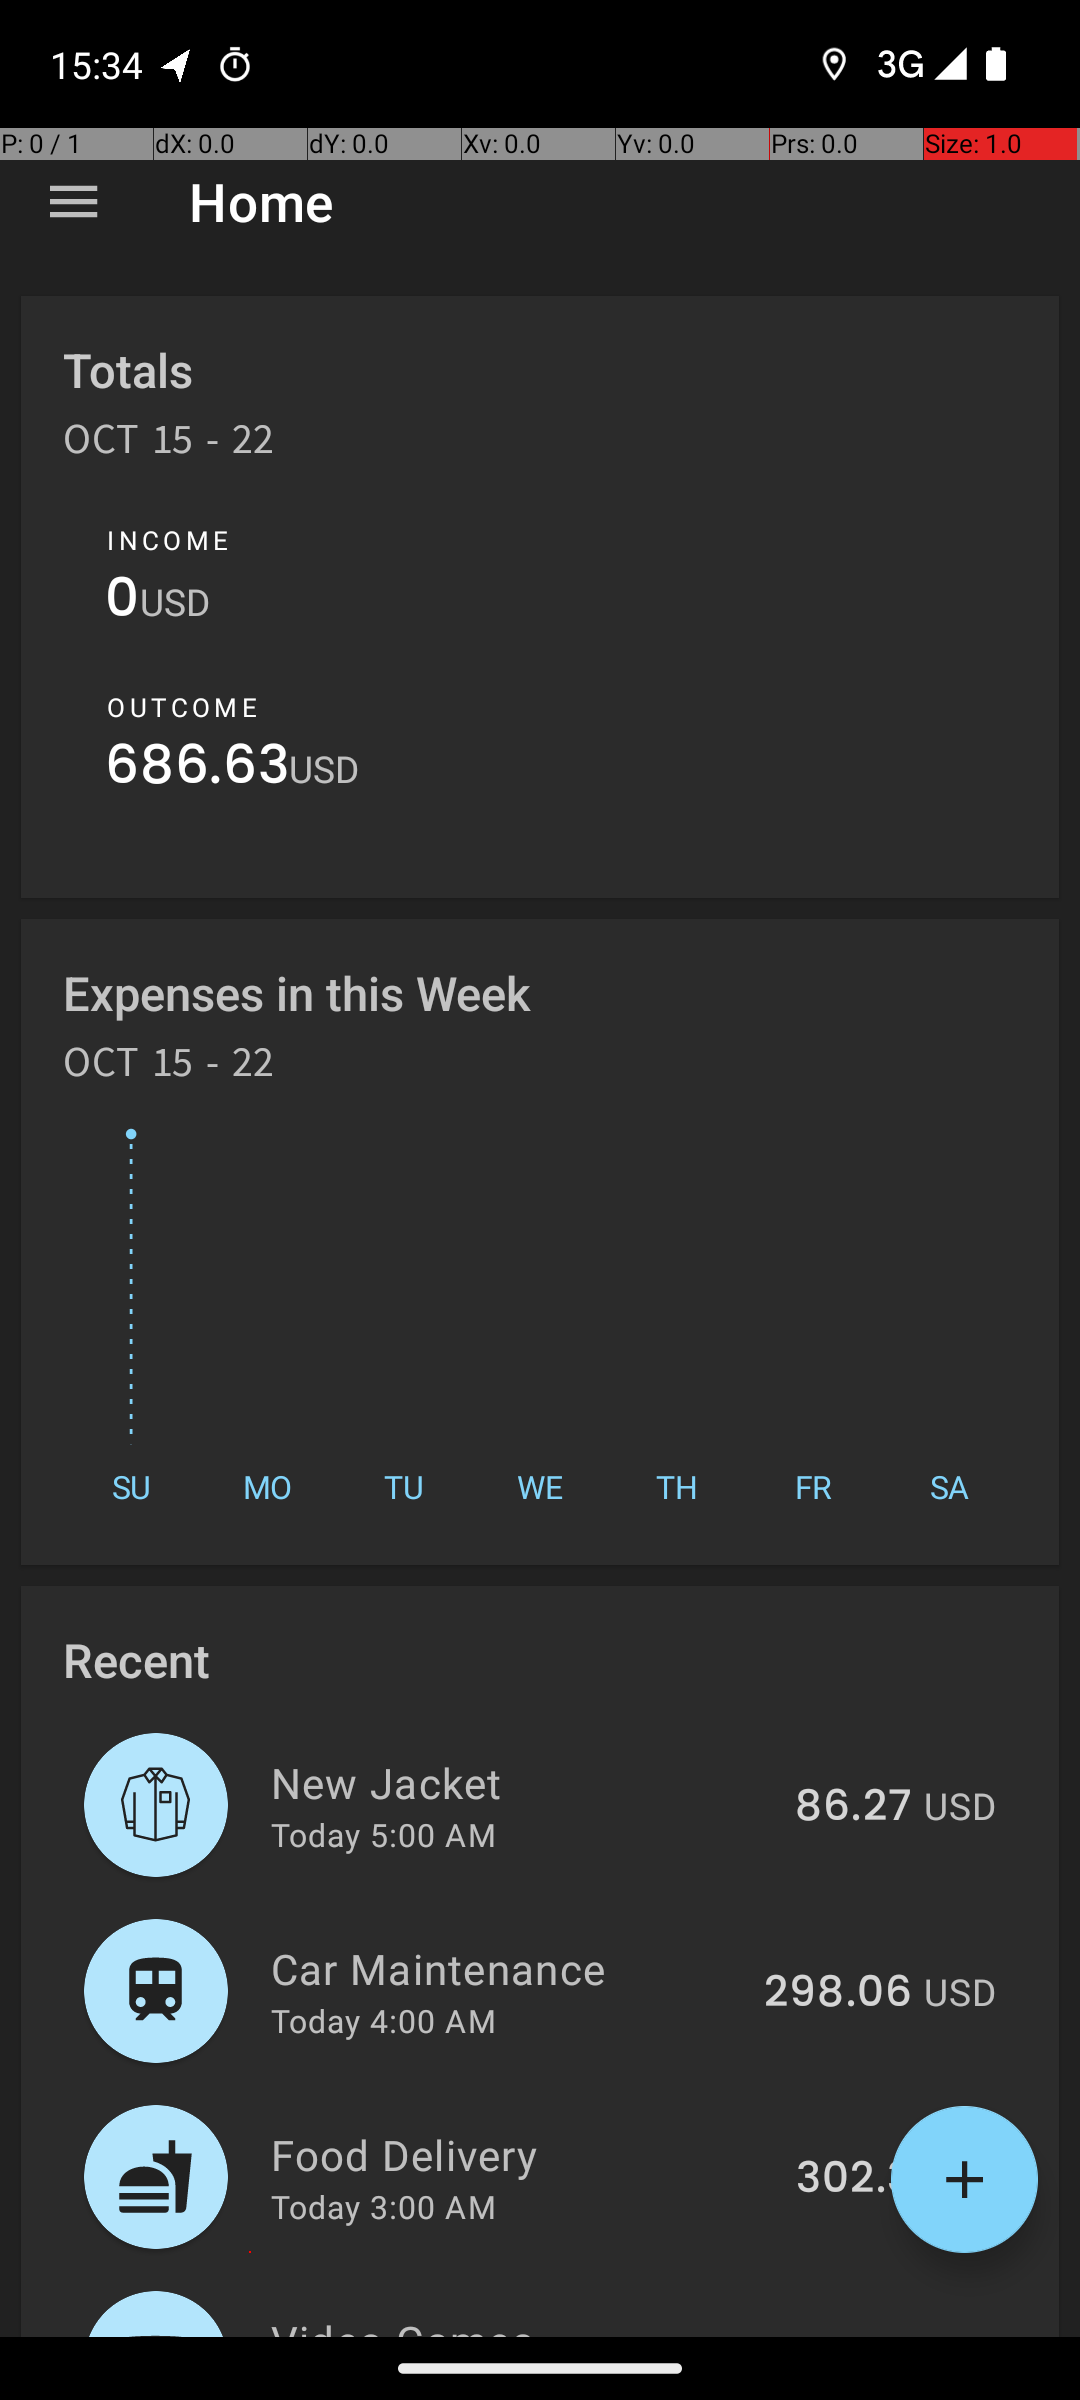 The width and height of the screenshot is (1080, 2400). What do you see at coordinates (854, 1807) in the screenshot?
I see `86.27` at bounding box center [854, 1807].